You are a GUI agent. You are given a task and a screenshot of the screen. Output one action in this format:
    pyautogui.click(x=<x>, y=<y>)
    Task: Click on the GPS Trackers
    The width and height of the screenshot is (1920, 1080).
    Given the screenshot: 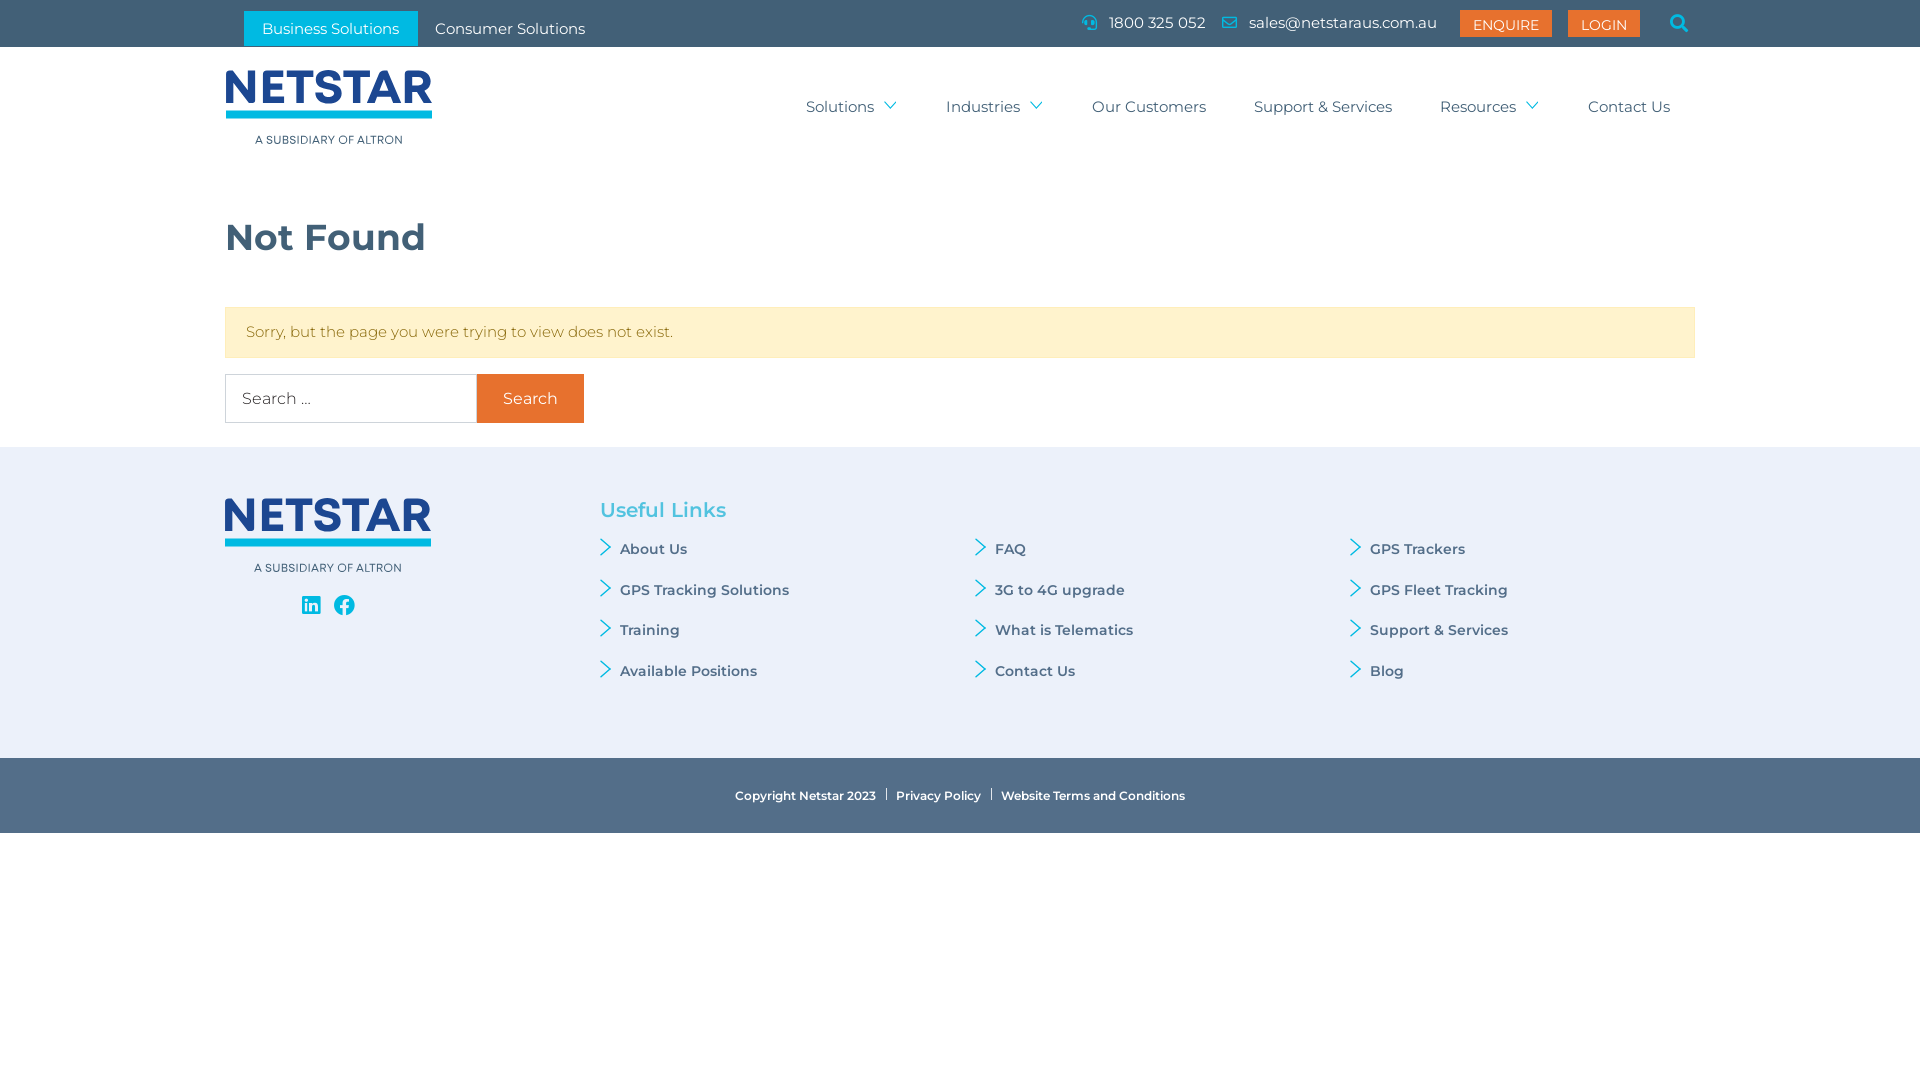 What is the action you would take?
    pyautogui.click(x=1418, y=549)
    